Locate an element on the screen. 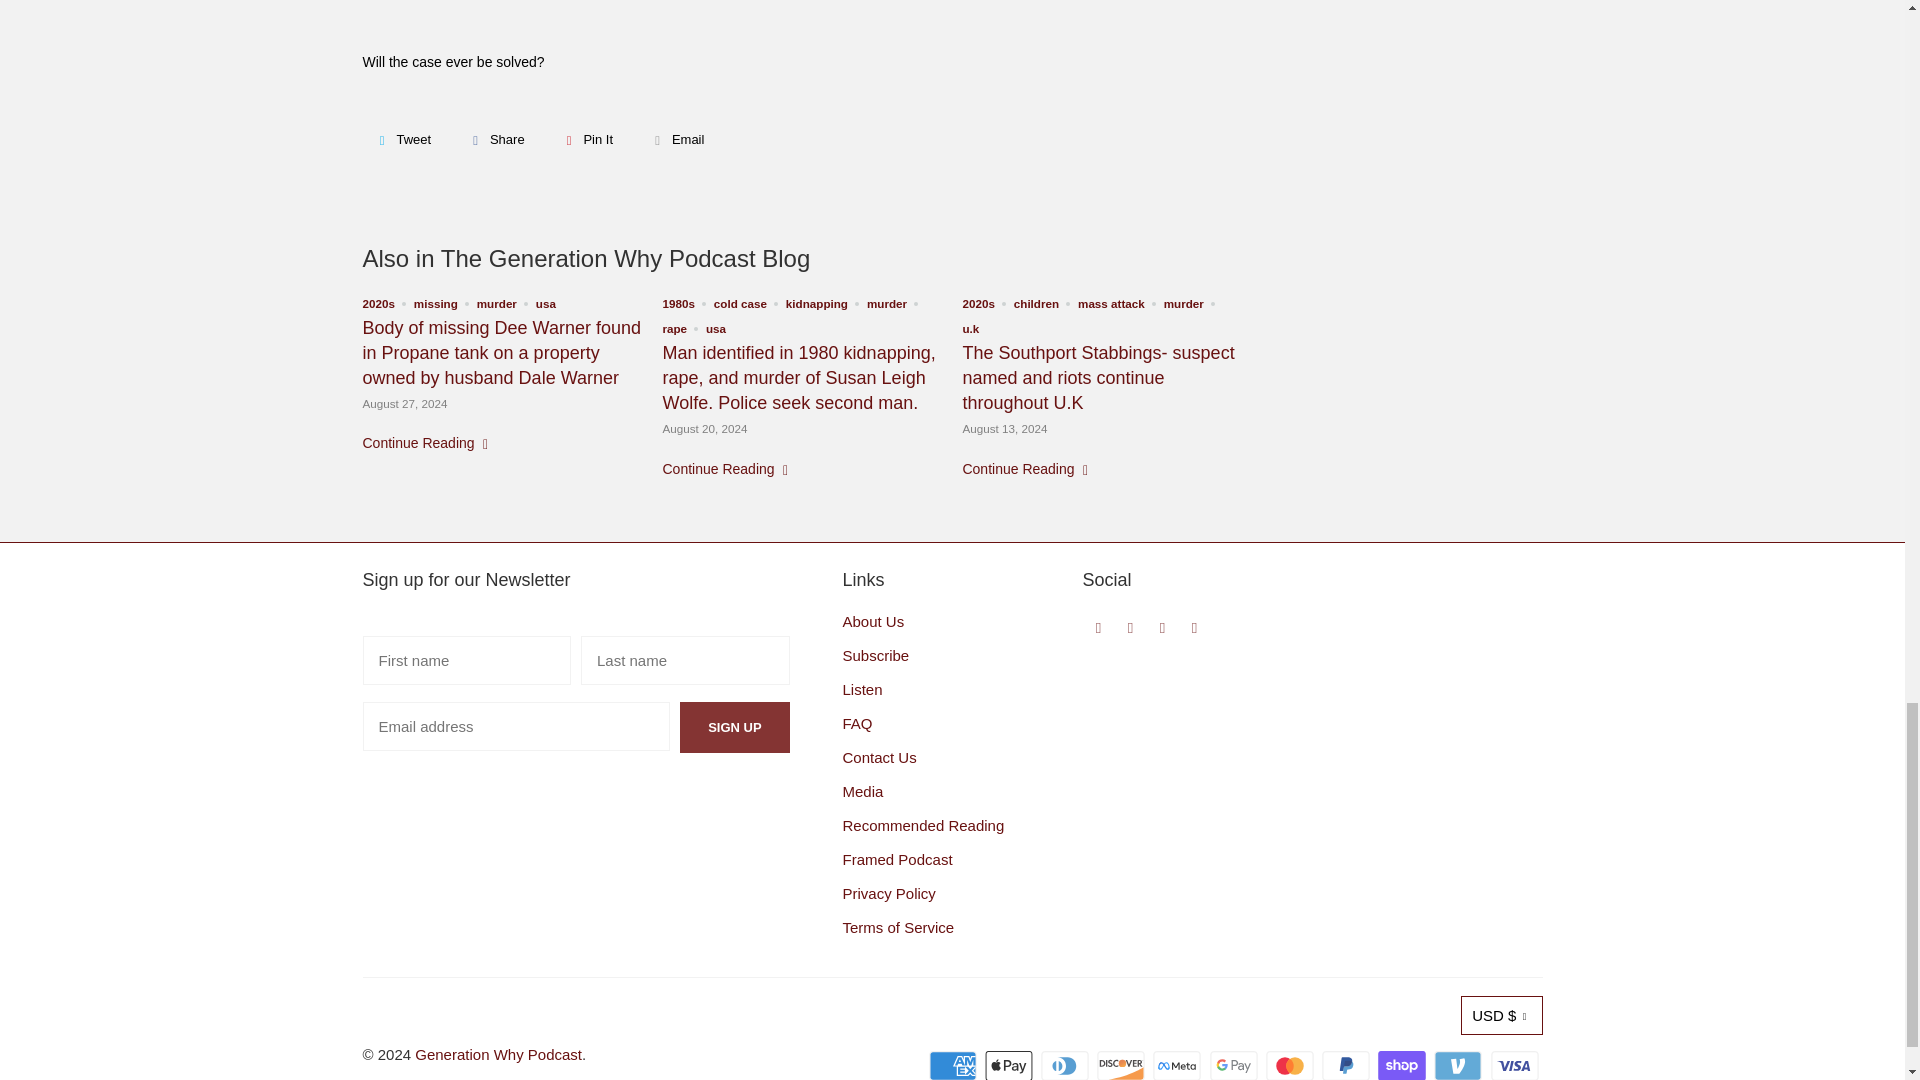 The height and width of the screenshot is (1080, 1920). The Generation Why Podcast Blog tagged 2020s is located at coordinates (378, 302).